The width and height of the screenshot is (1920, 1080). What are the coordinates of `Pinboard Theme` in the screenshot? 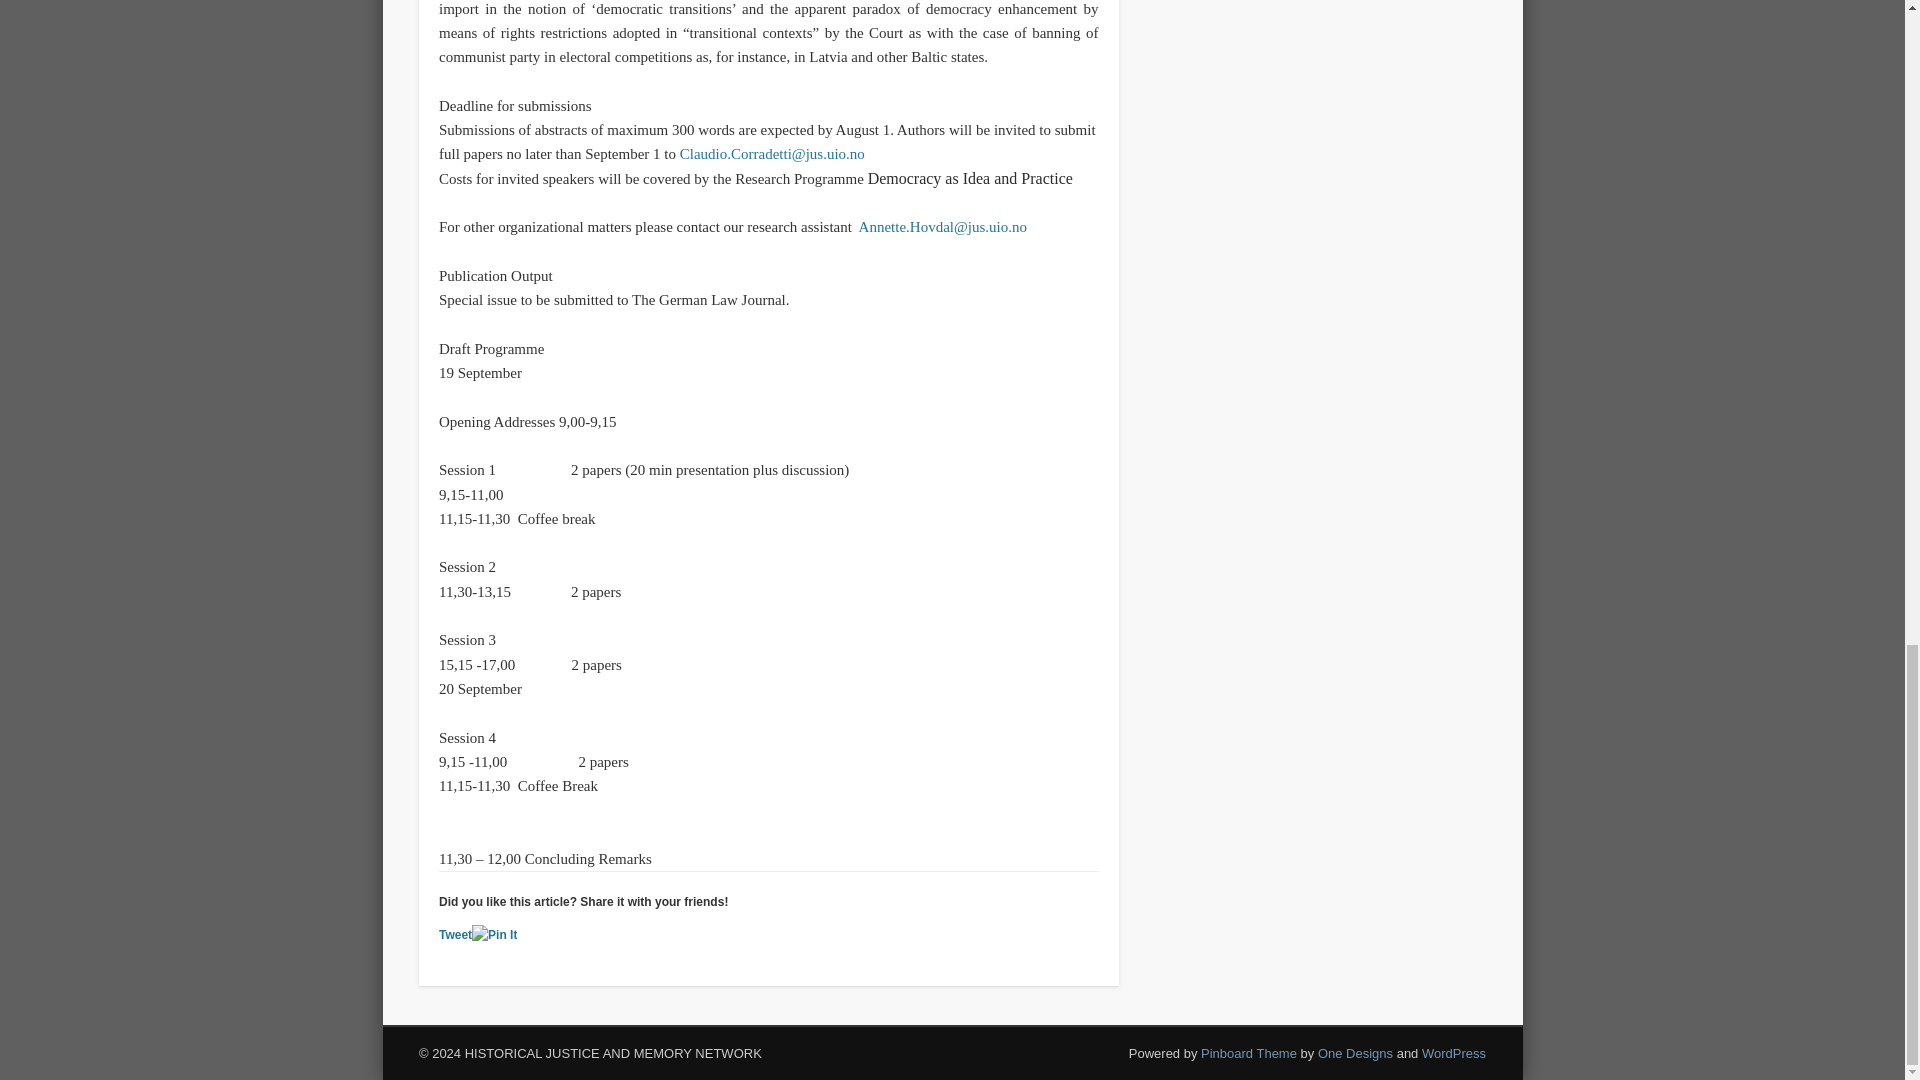 It's located at (1249, 1053).